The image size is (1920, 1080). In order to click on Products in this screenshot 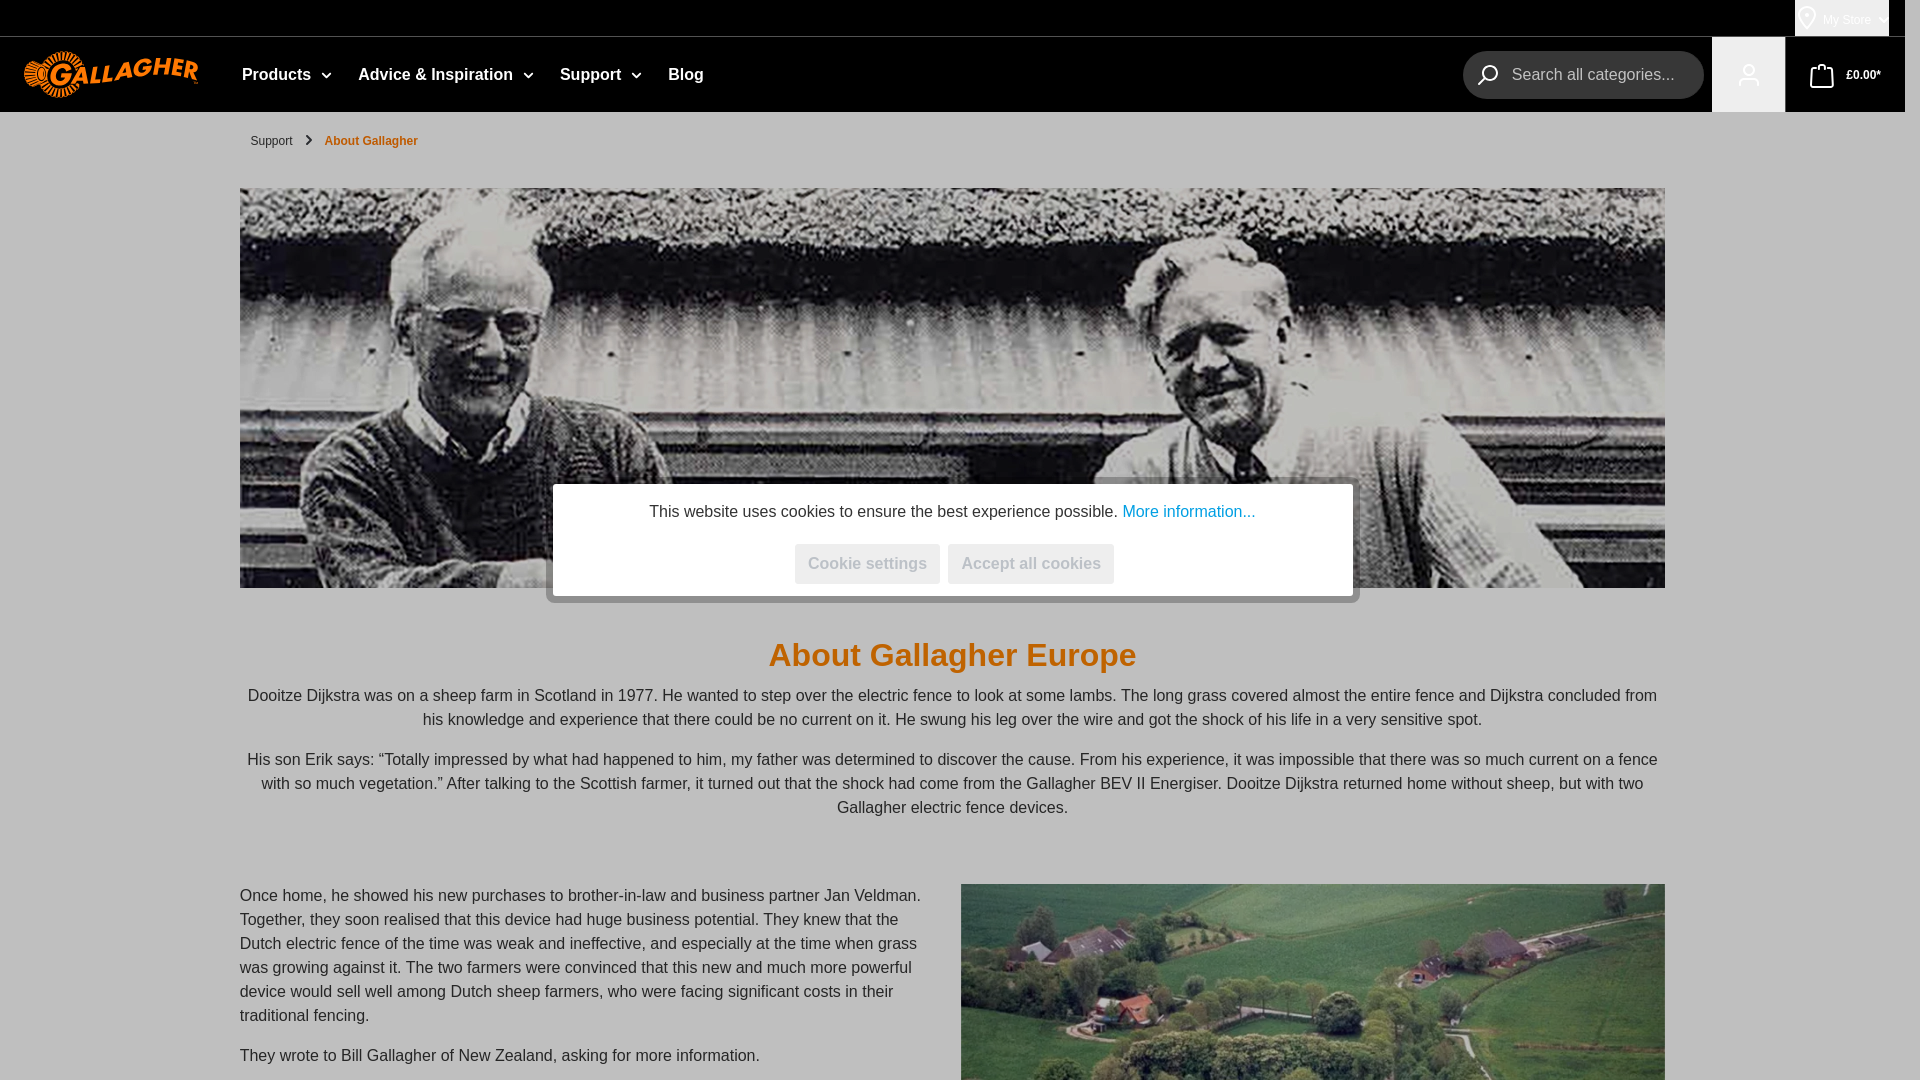, I will do `click(288, 74)`.